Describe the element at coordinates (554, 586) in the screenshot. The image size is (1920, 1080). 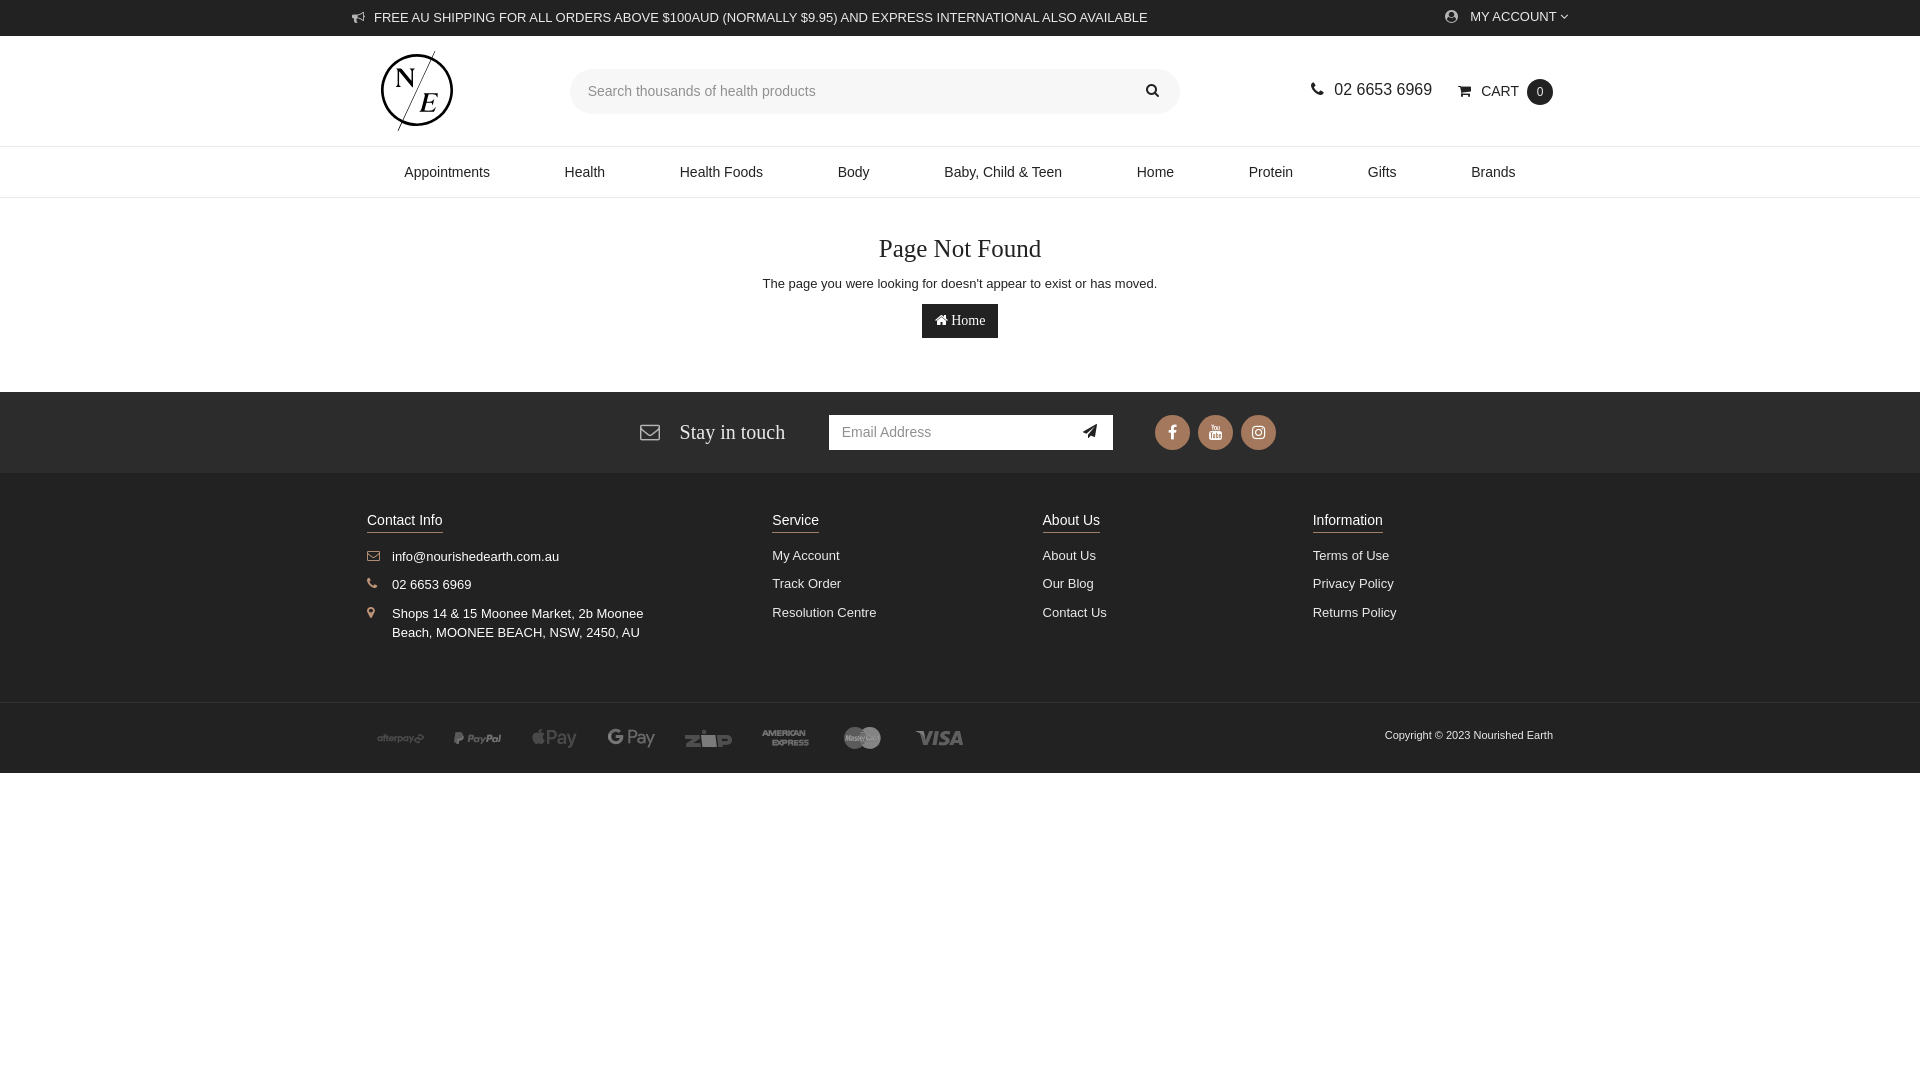
I see `02 6653 6969` at that location.